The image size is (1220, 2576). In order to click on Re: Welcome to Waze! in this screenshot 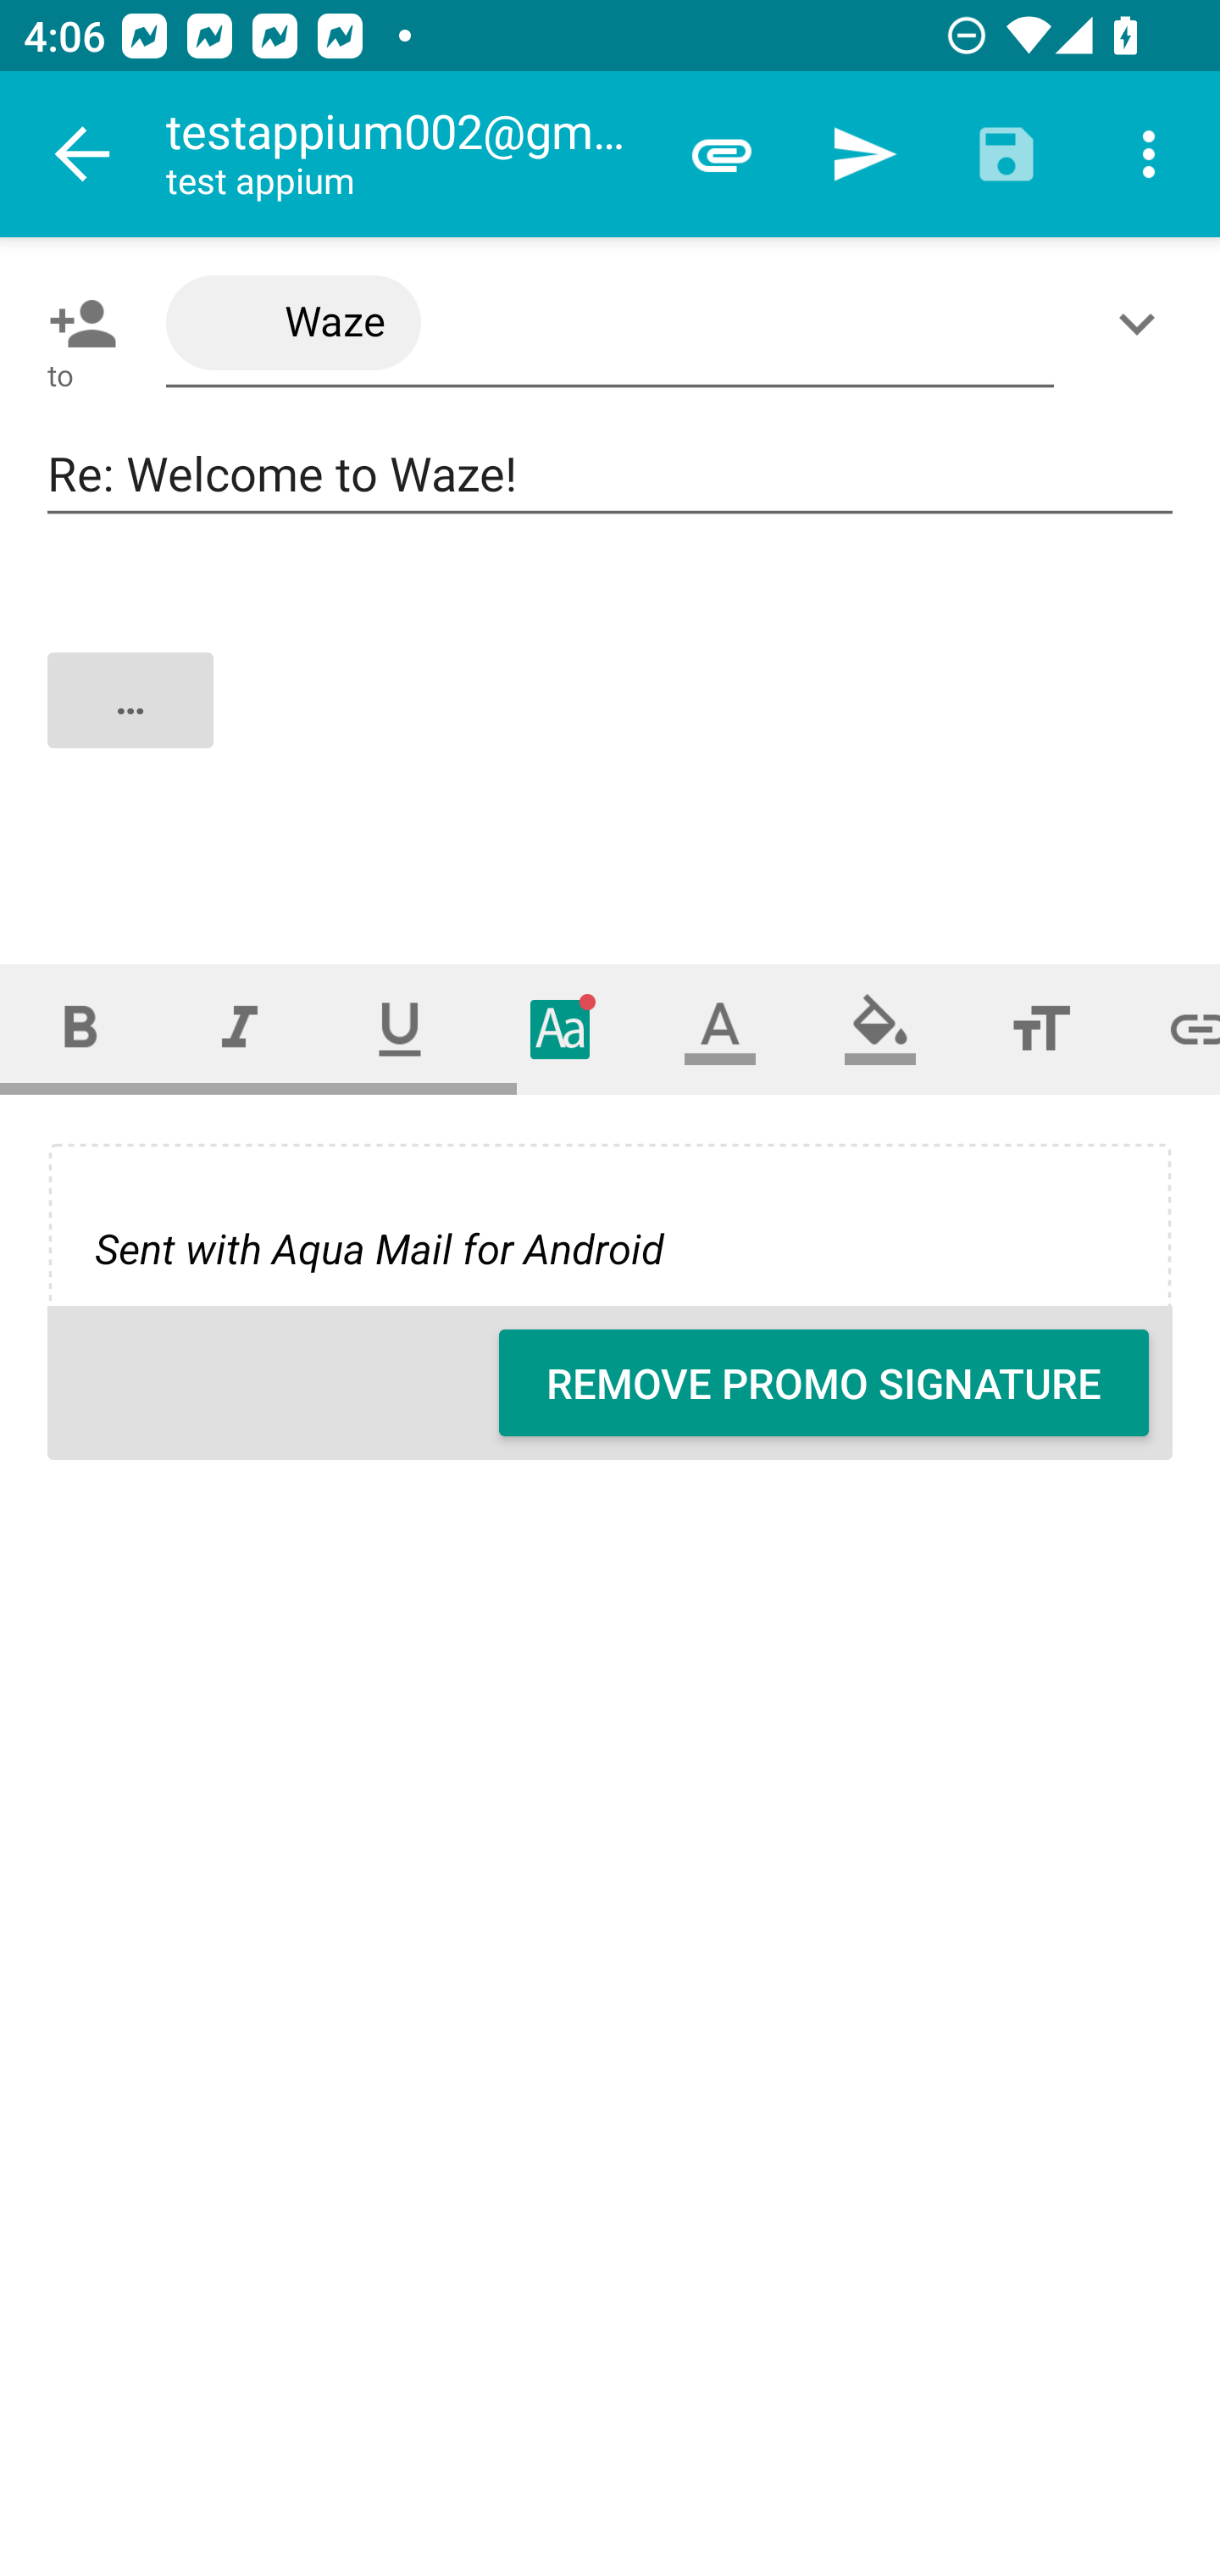, I will do `click(610, 475)`.